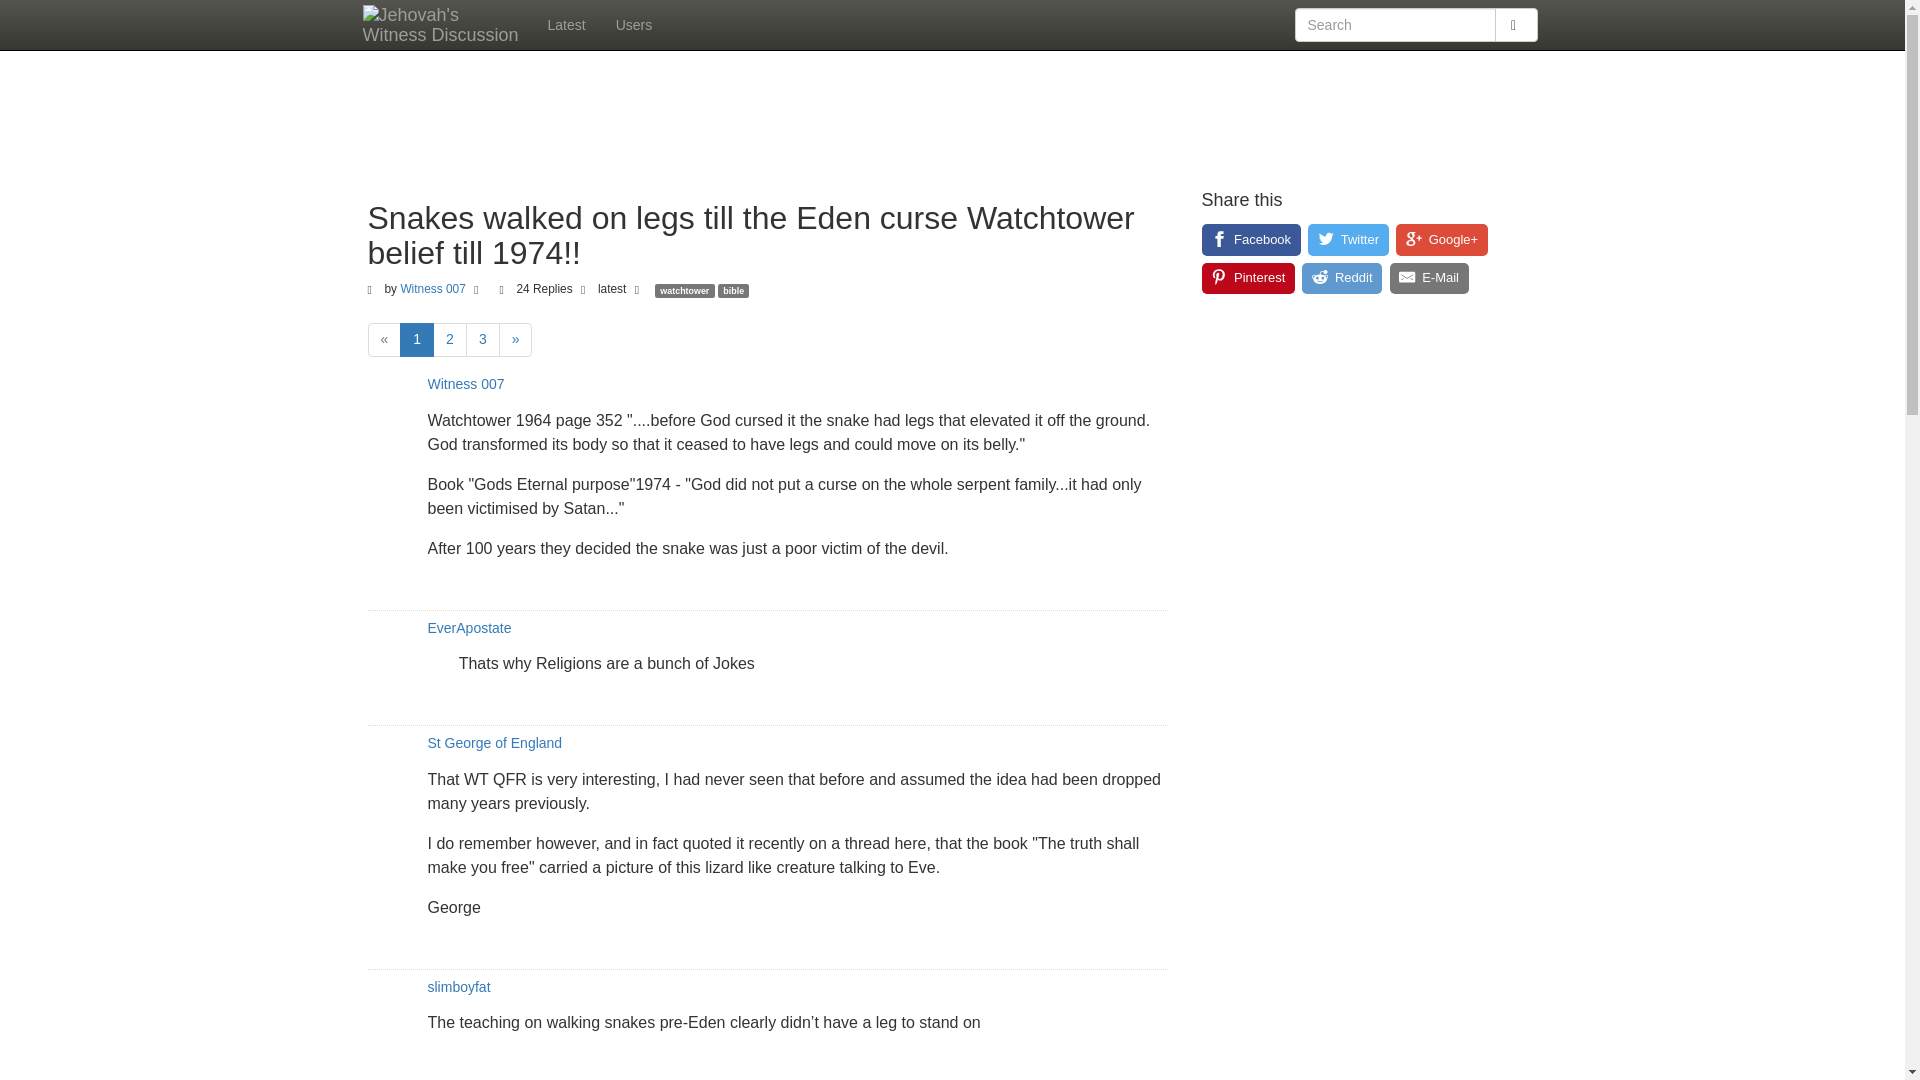 The image size is (1920, 1080). What do you see at coordinates (733, 288) in the screenshot?
I see `bible` at bounding box center [733, 288].